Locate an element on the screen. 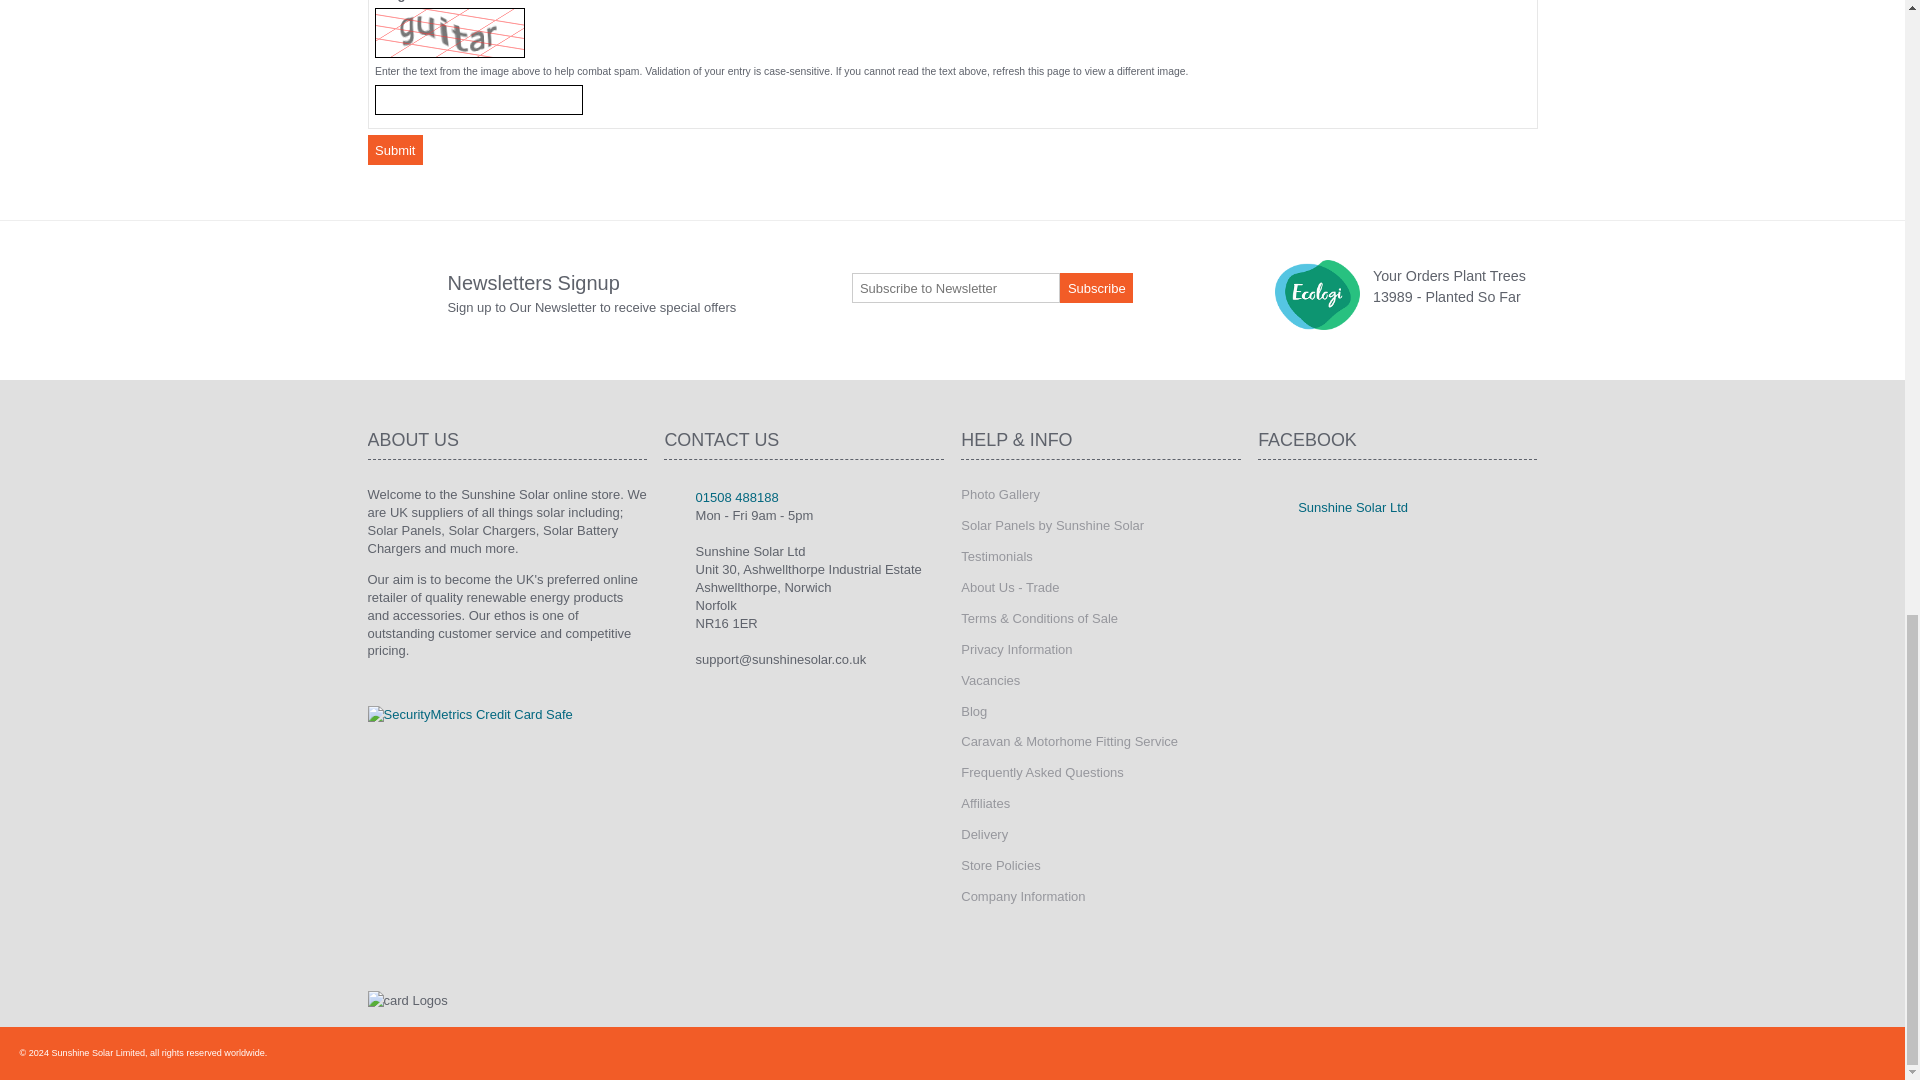  Subscribe is located at coordinates (1096, 288).